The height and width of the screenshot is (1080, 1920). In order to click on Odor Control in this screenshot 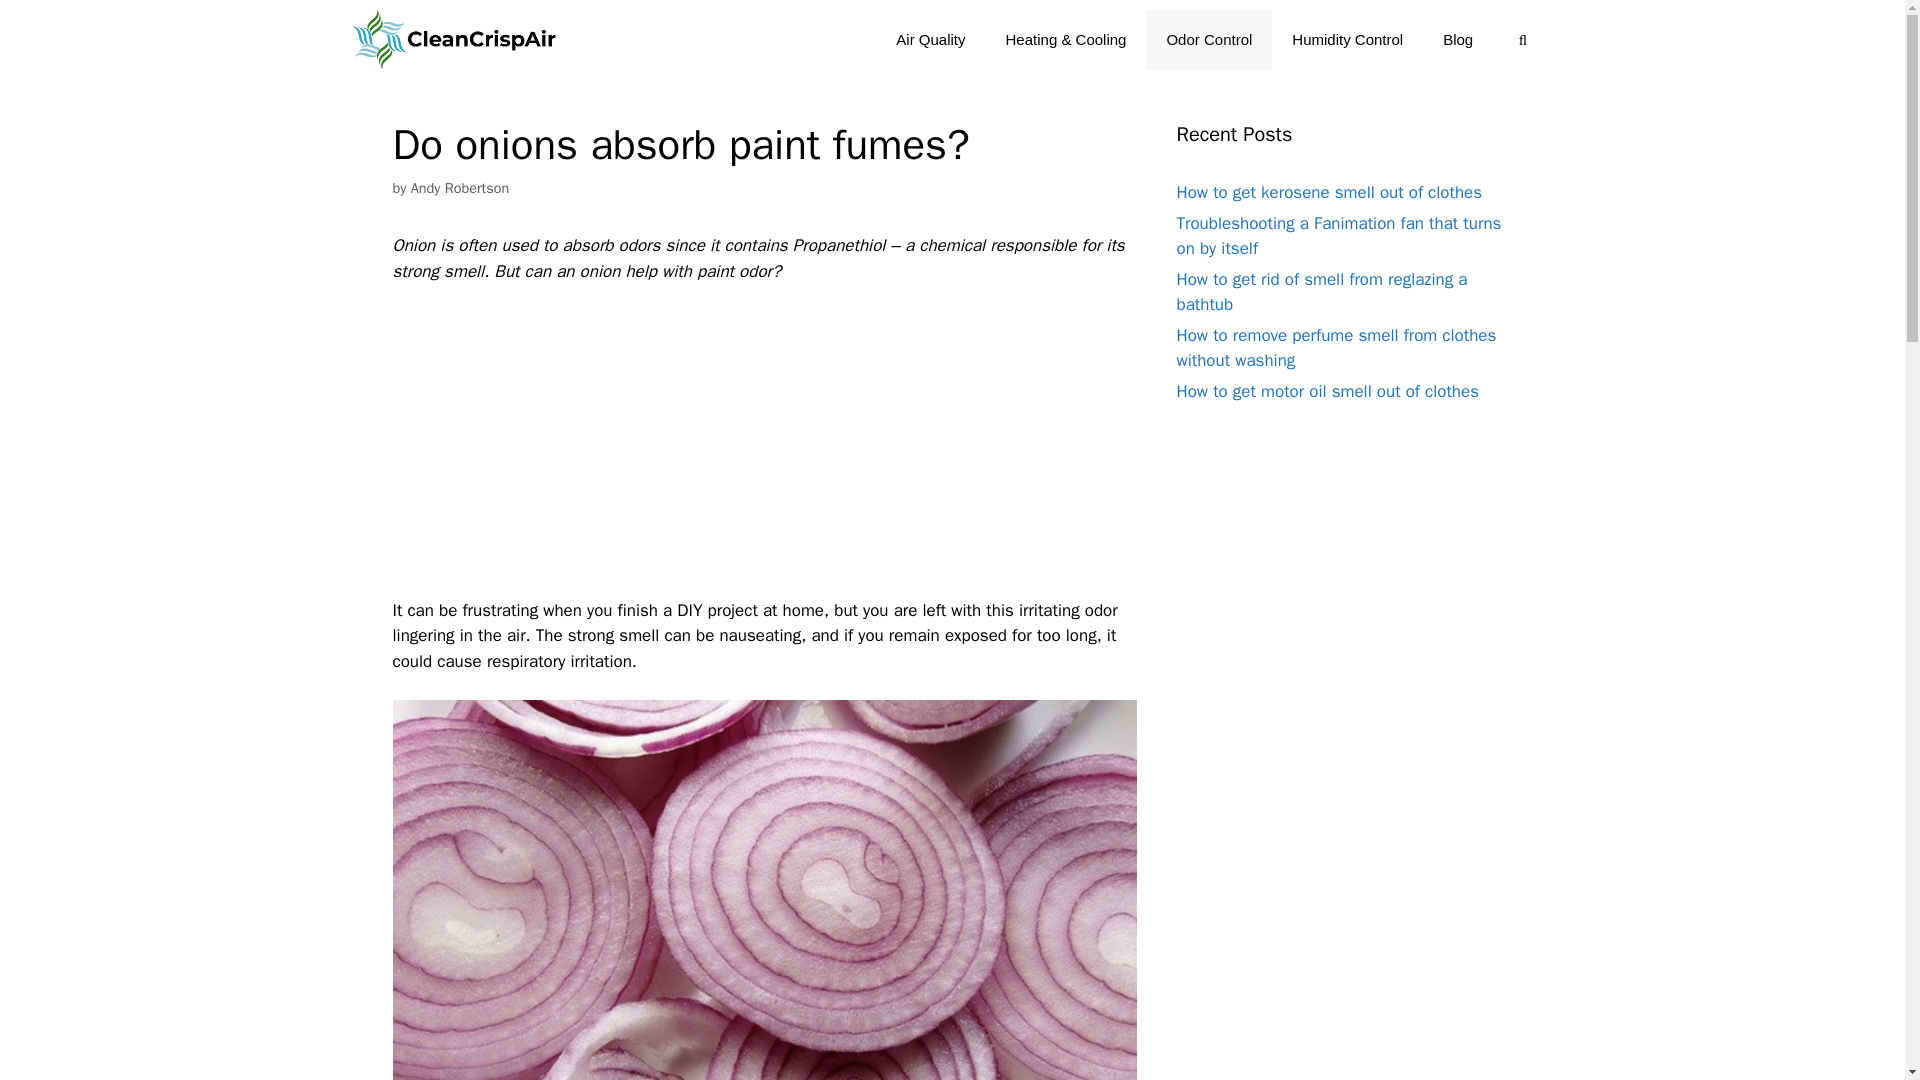, I will do `click(1208, 40)`.